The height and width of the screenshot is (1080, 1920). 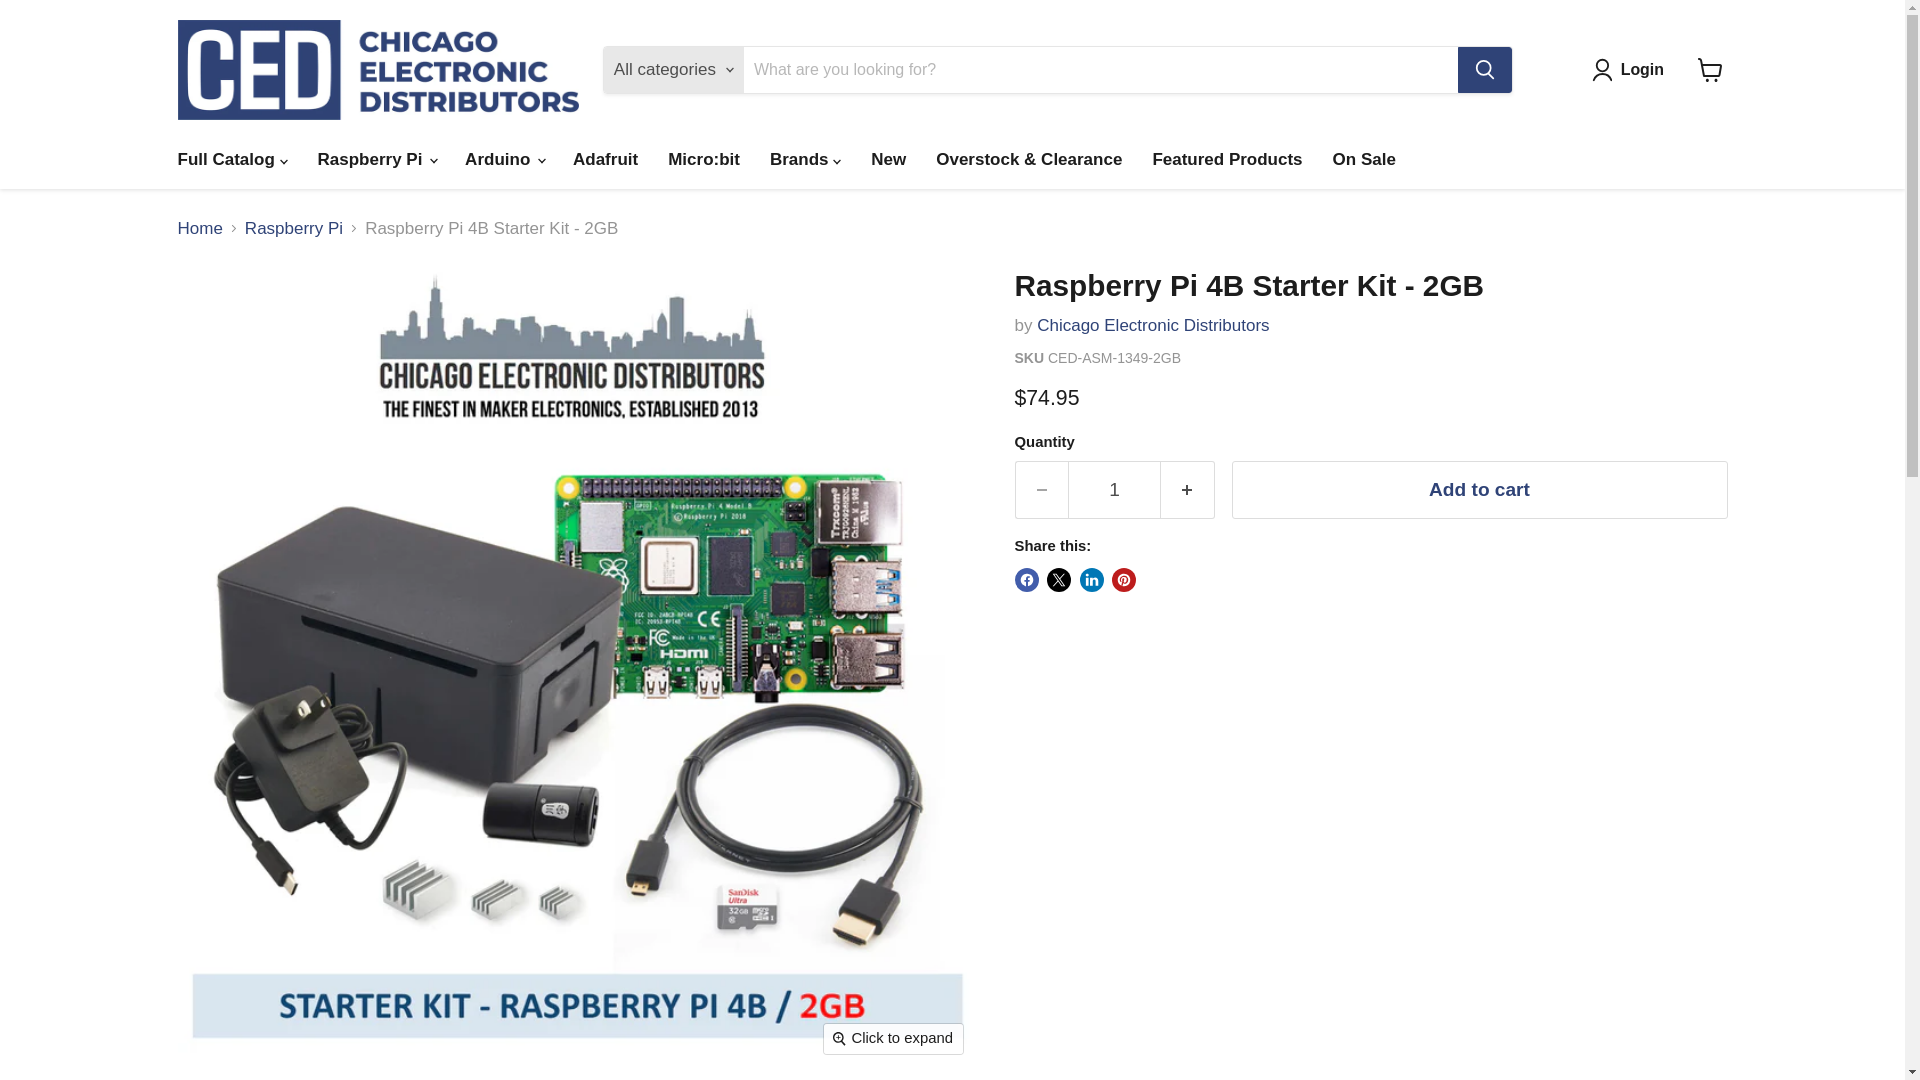 What do you see at coordinates (1152, 325) in the screenshot?
I see `Chicago Electronic Distributors` at bounding box center [1152, 325].